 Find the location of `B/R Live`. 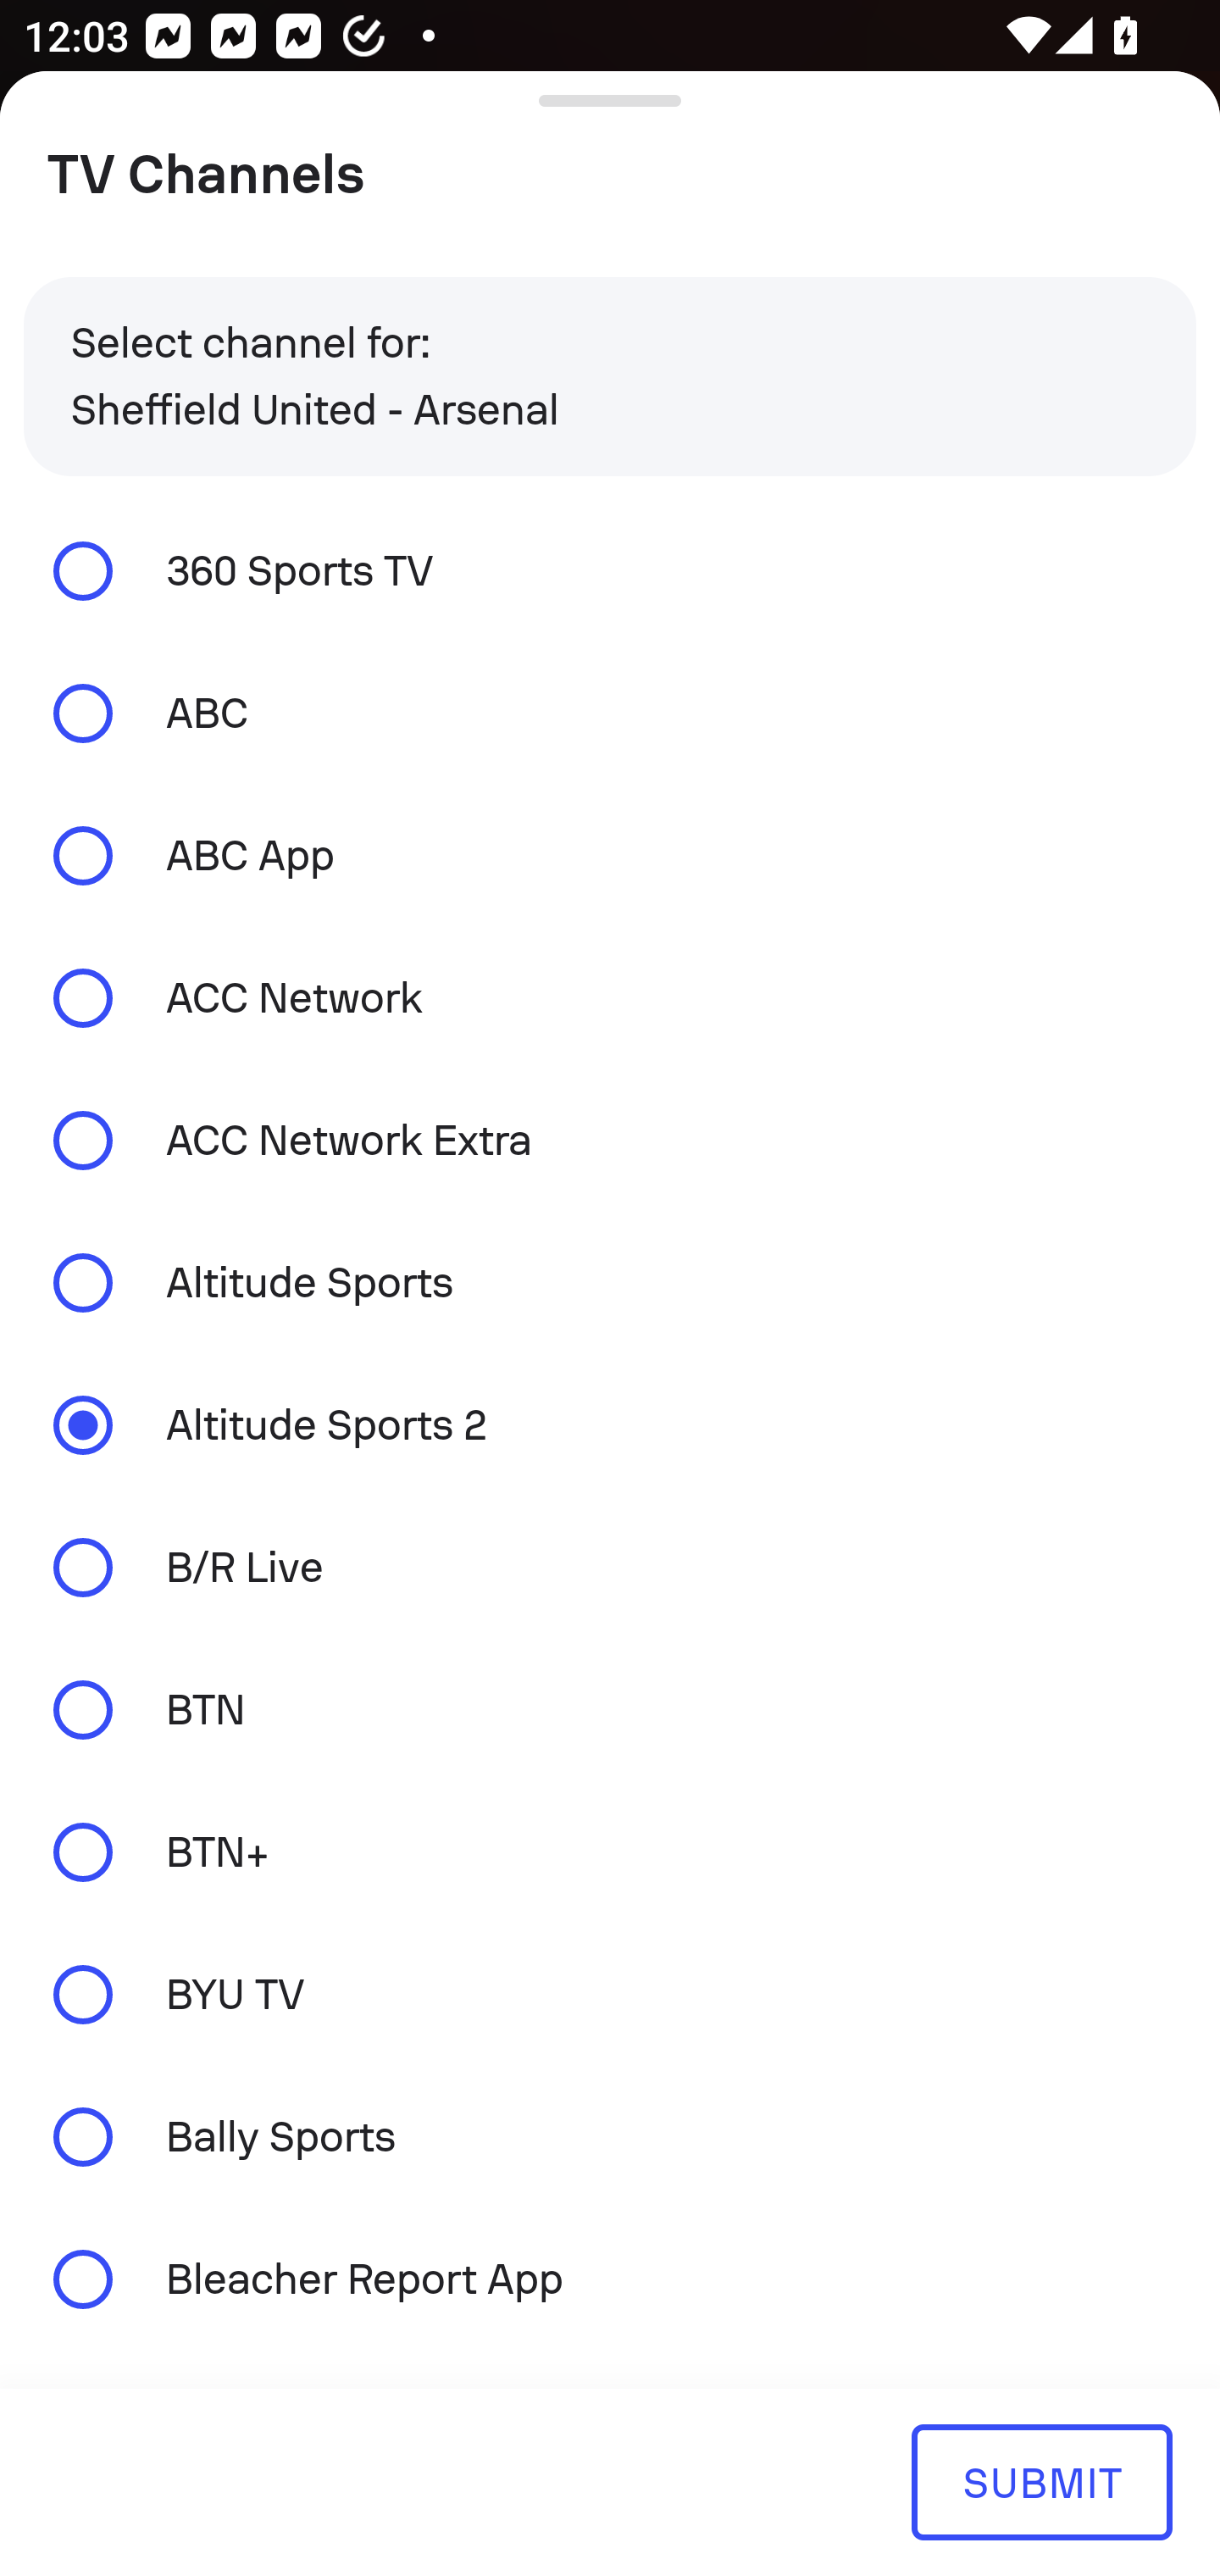

B/R Live is located at coordinates (610, 1568).